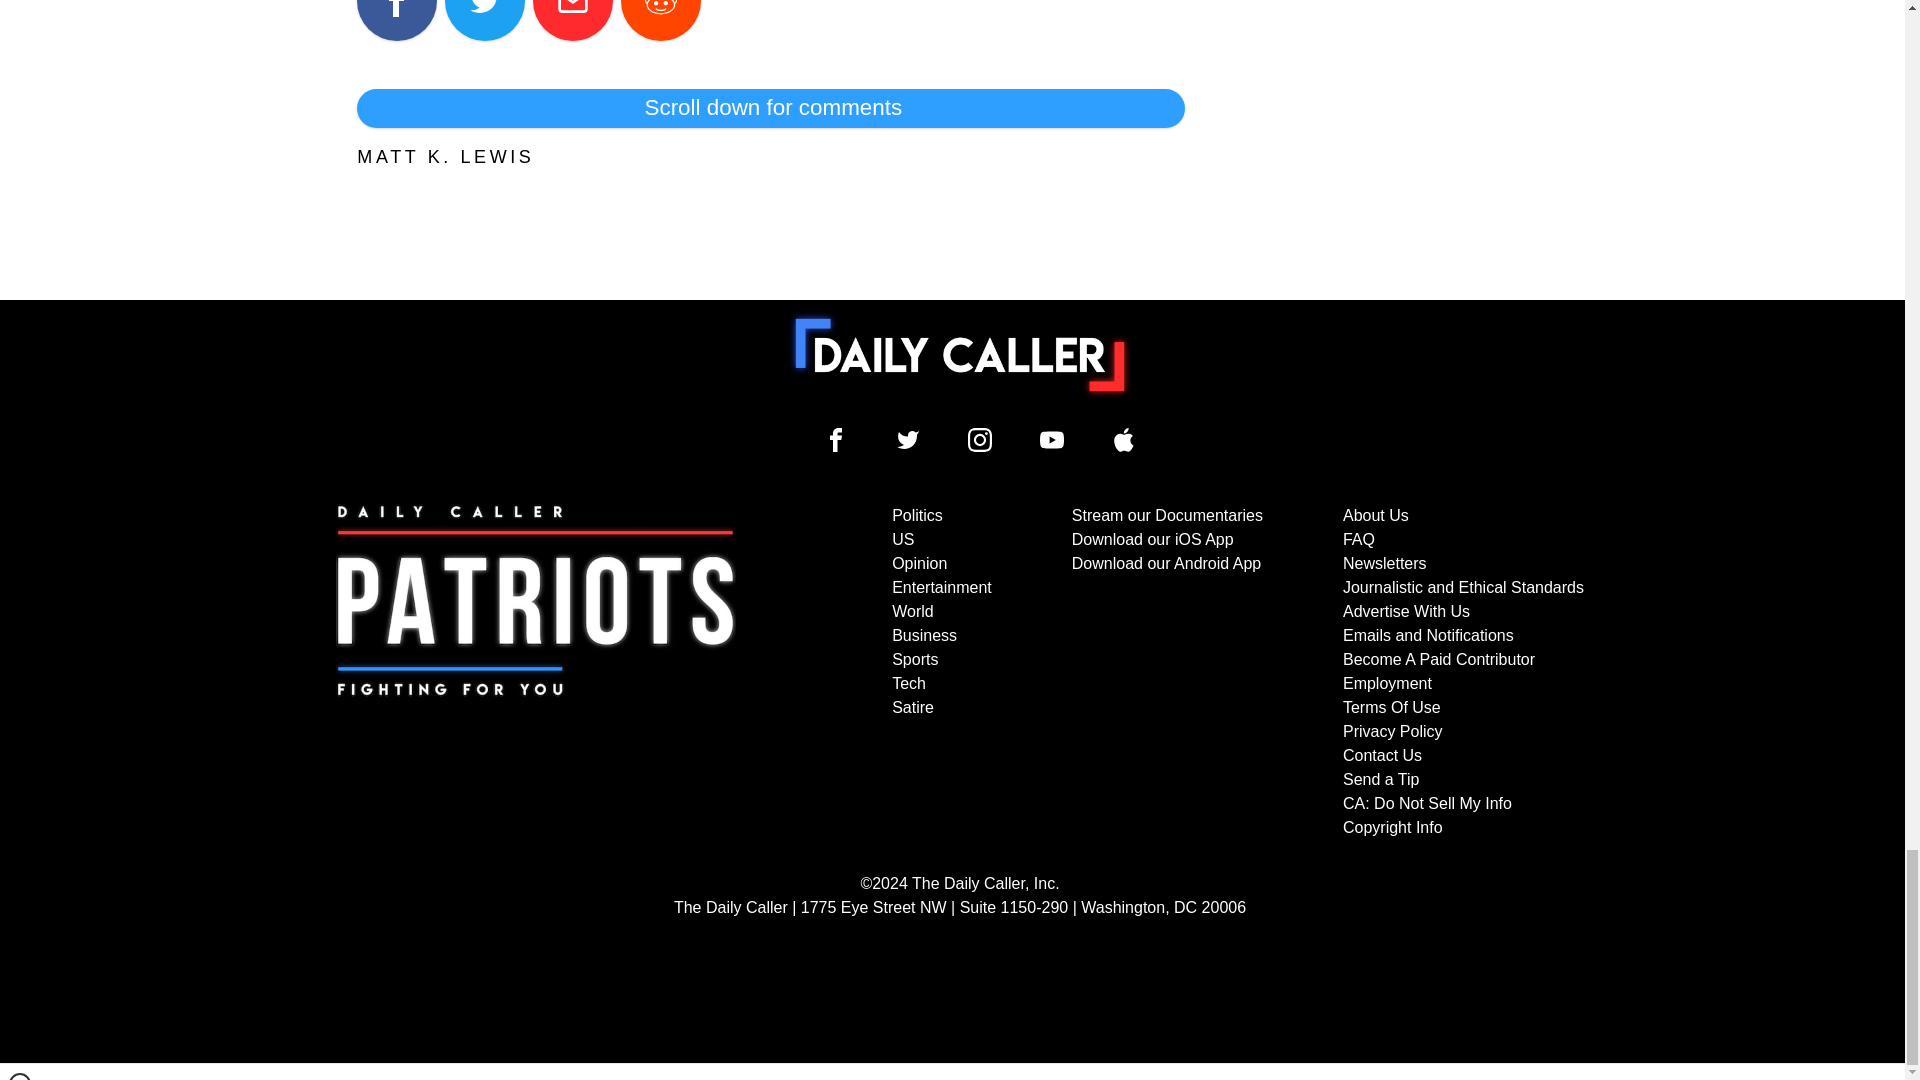  Describe the element at coordinates (960, 354) in the screenshot. I see `To home page` at that location.